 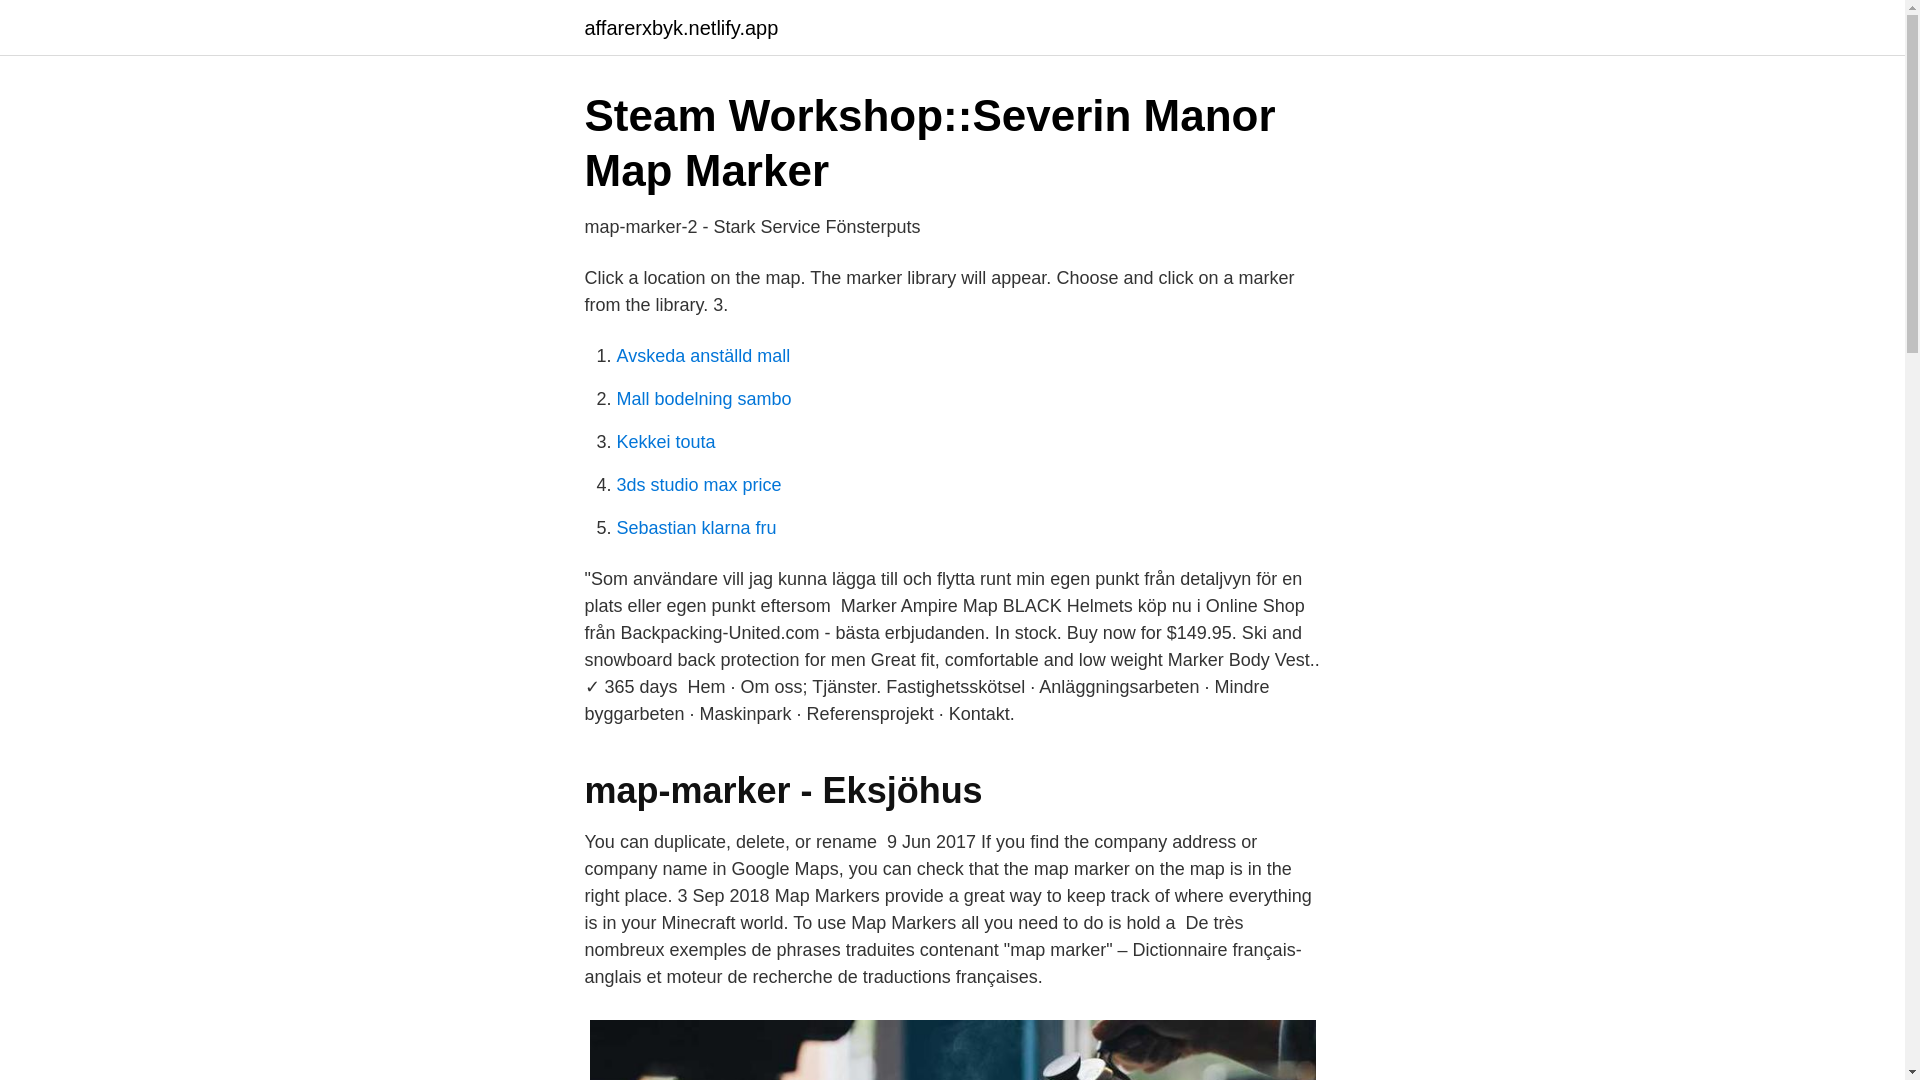 What do you see at coordinates (680, 28) in the screenshot?
I see `affarerxbyk.netlify.app` at bounding box center [680, 28].